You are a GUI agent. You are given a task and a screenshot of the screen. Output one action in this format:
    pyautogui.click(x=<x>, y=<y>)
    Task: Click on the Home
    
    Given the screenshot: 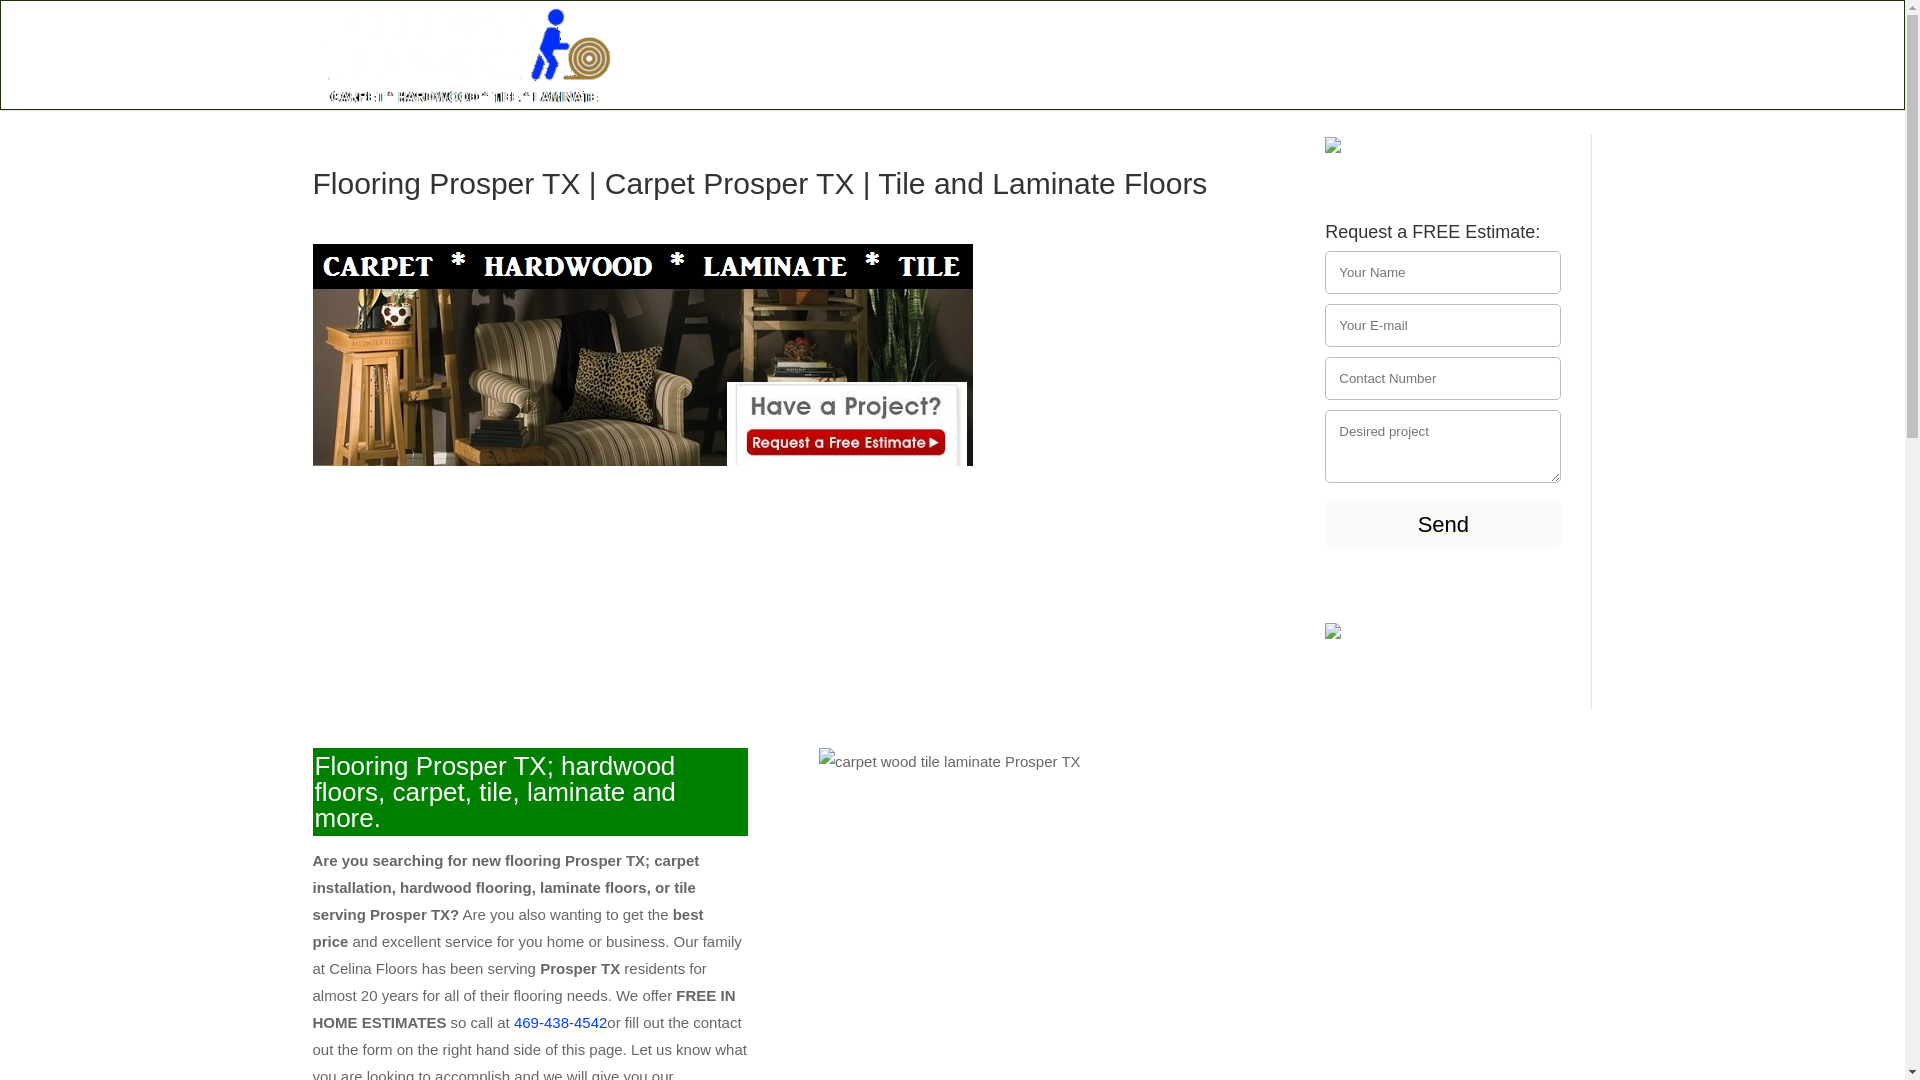 What is the action you would take?
    pyautogui.click(x=779, y=78)
    